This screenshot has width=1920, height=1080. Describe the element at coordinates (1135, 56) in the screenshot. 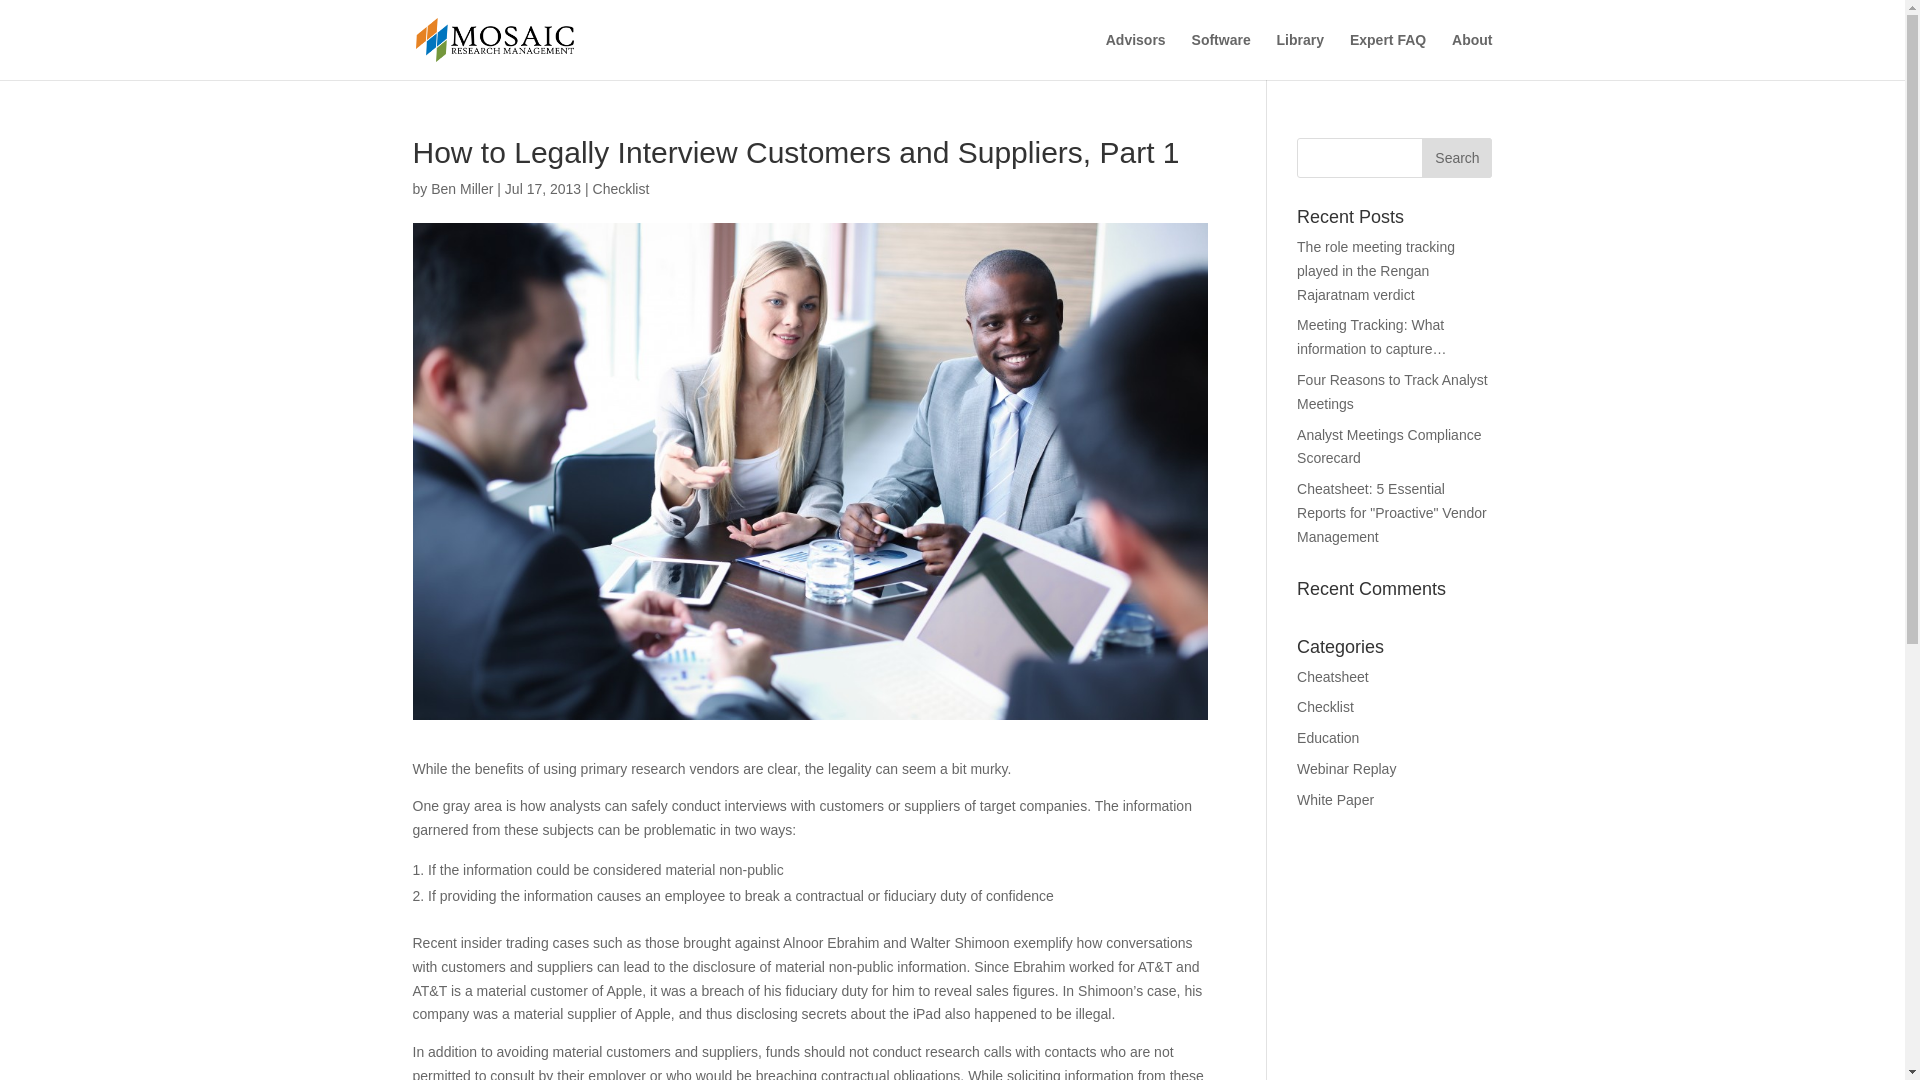

I see `Advisors` at that location.